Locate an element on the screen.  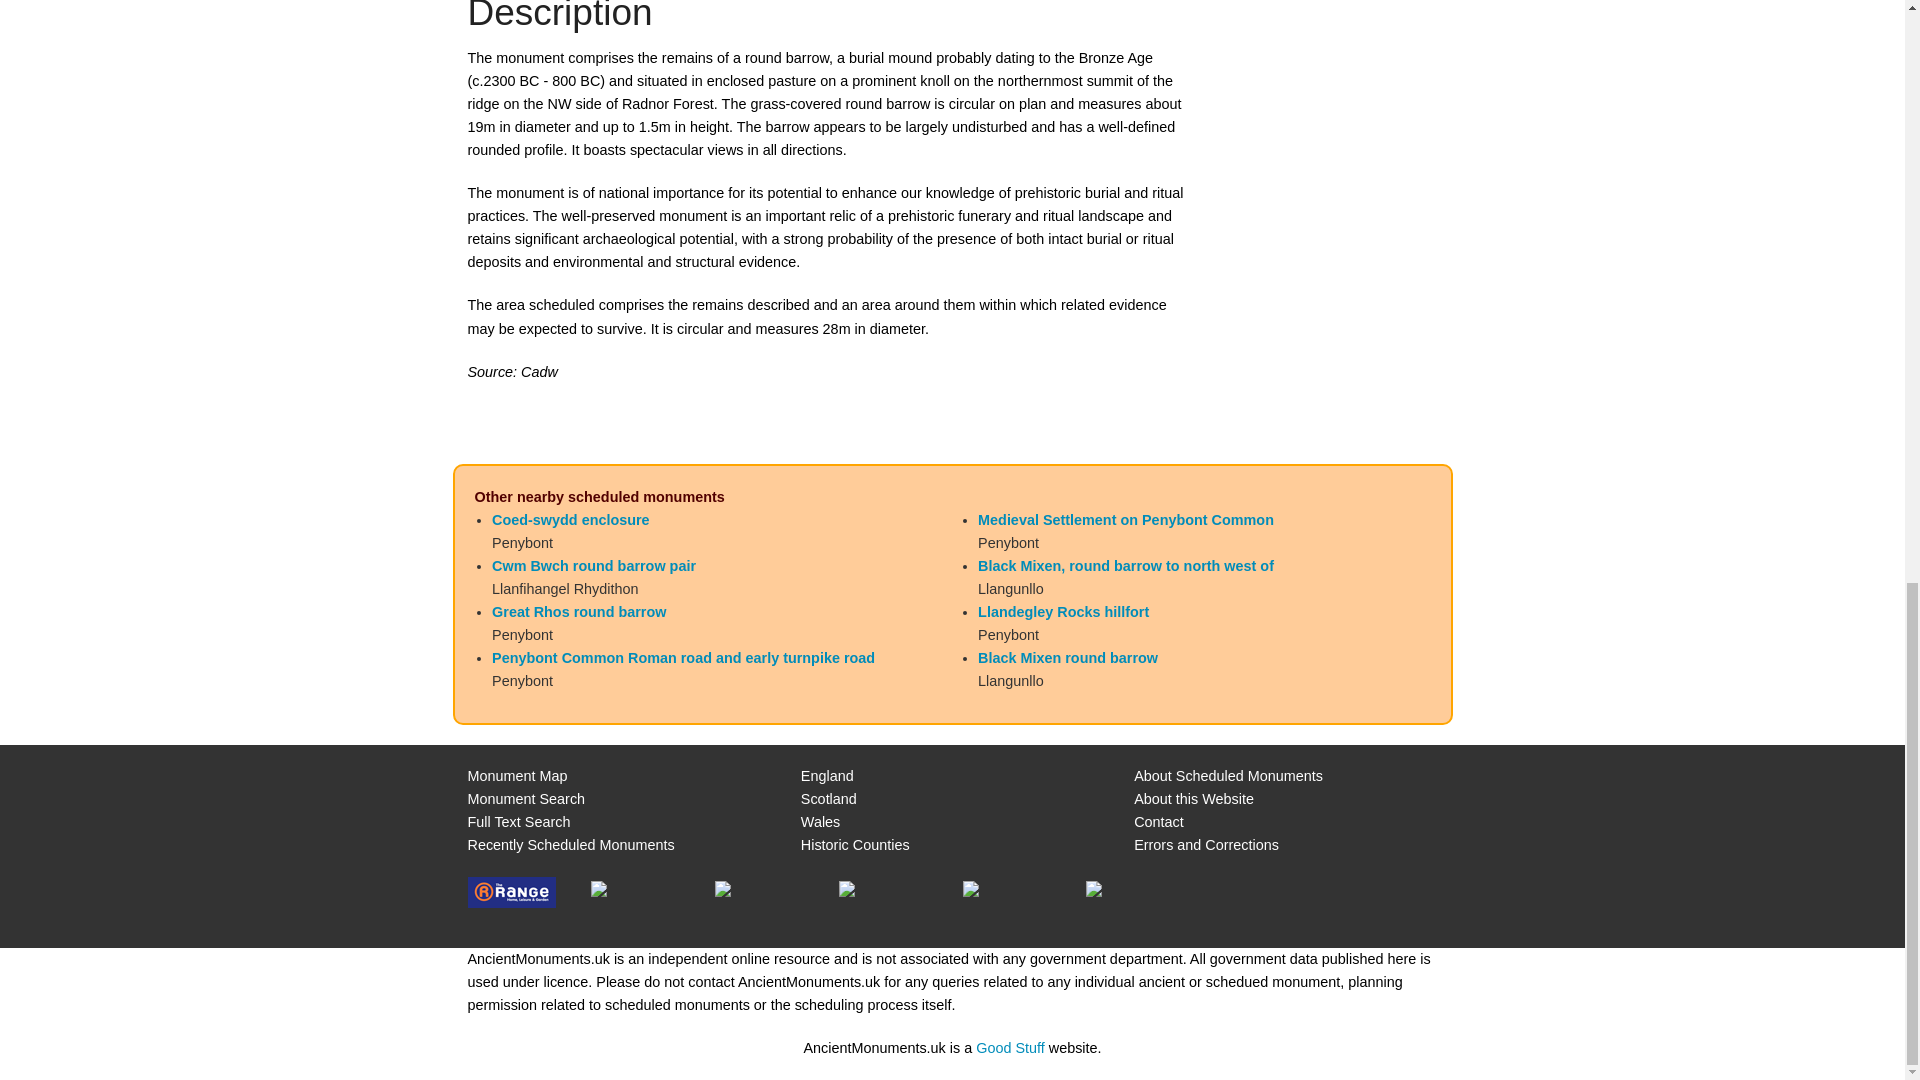
Penybont Common Roman road and early turnpike road is located at coordinates (683, 658).